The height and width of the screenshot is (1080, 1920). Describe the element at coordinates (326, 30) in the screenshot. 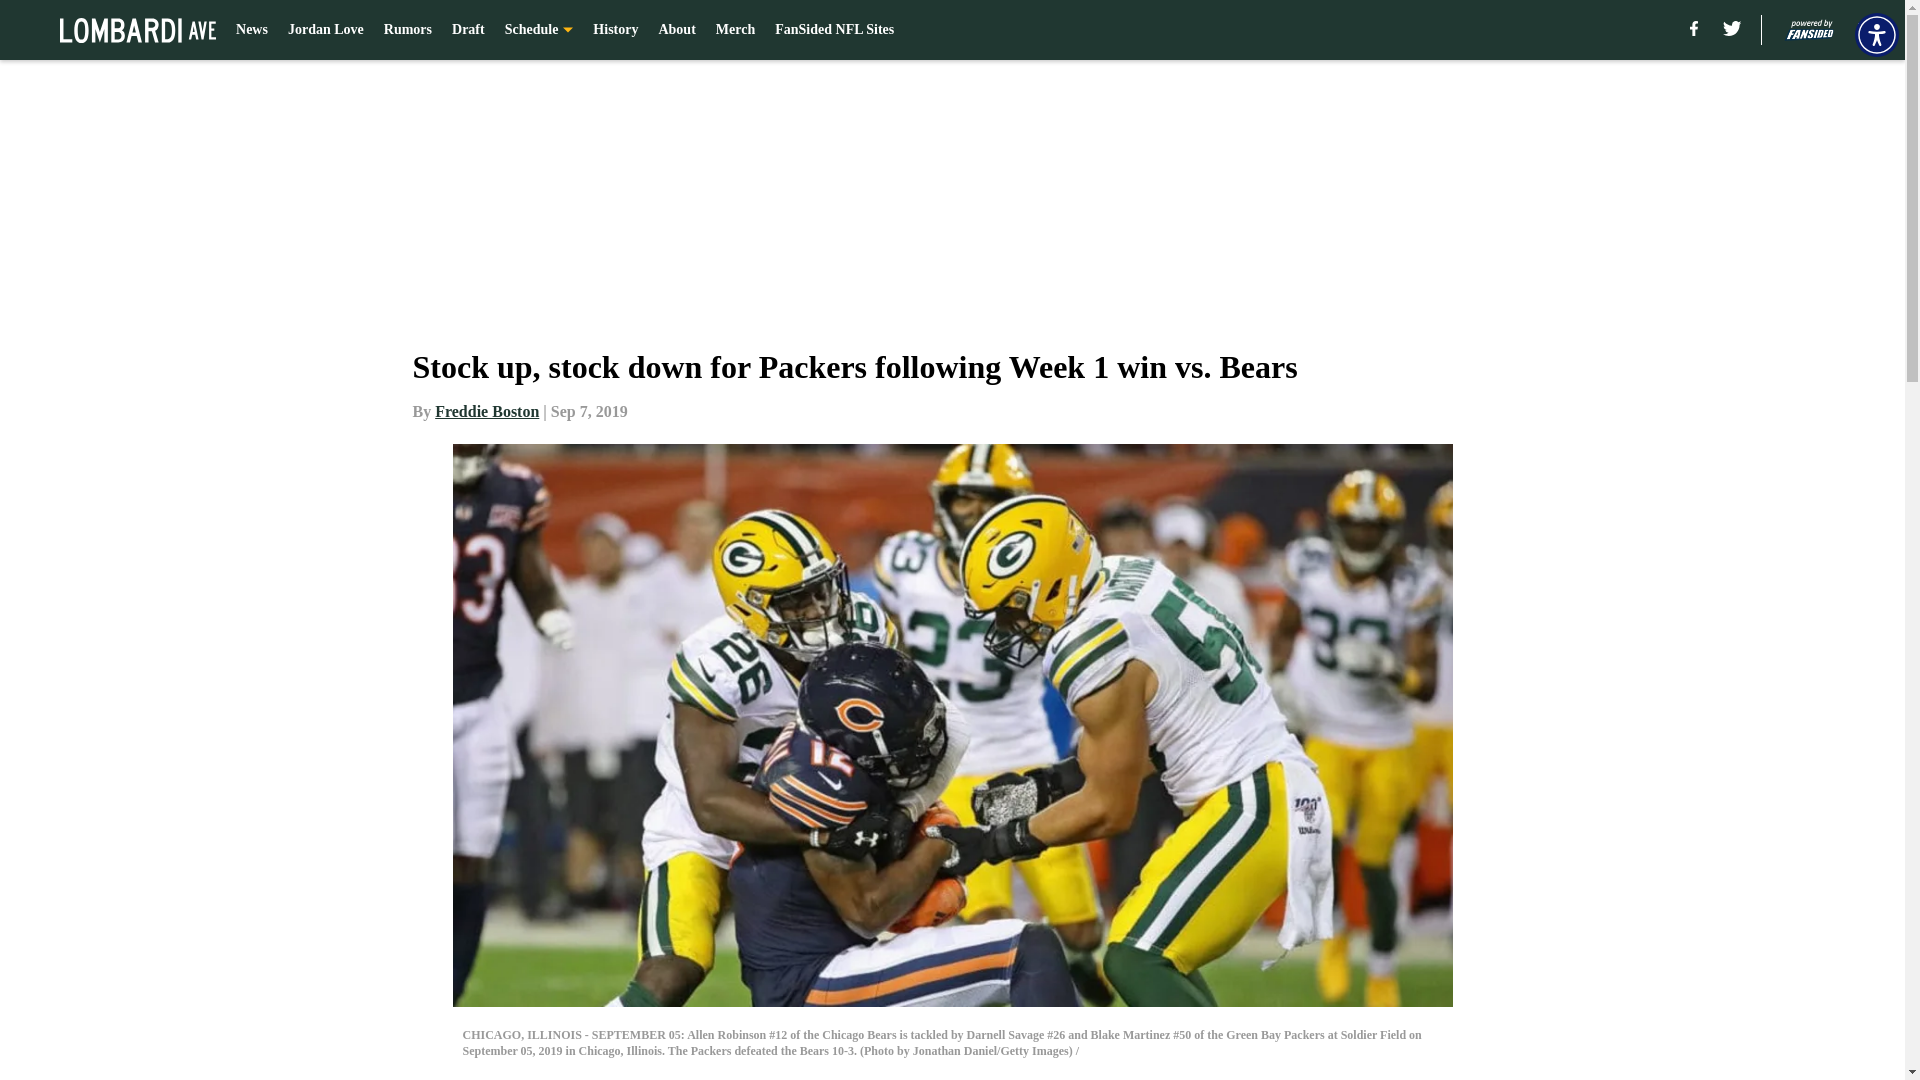

I see `Jordan Love` at that location.